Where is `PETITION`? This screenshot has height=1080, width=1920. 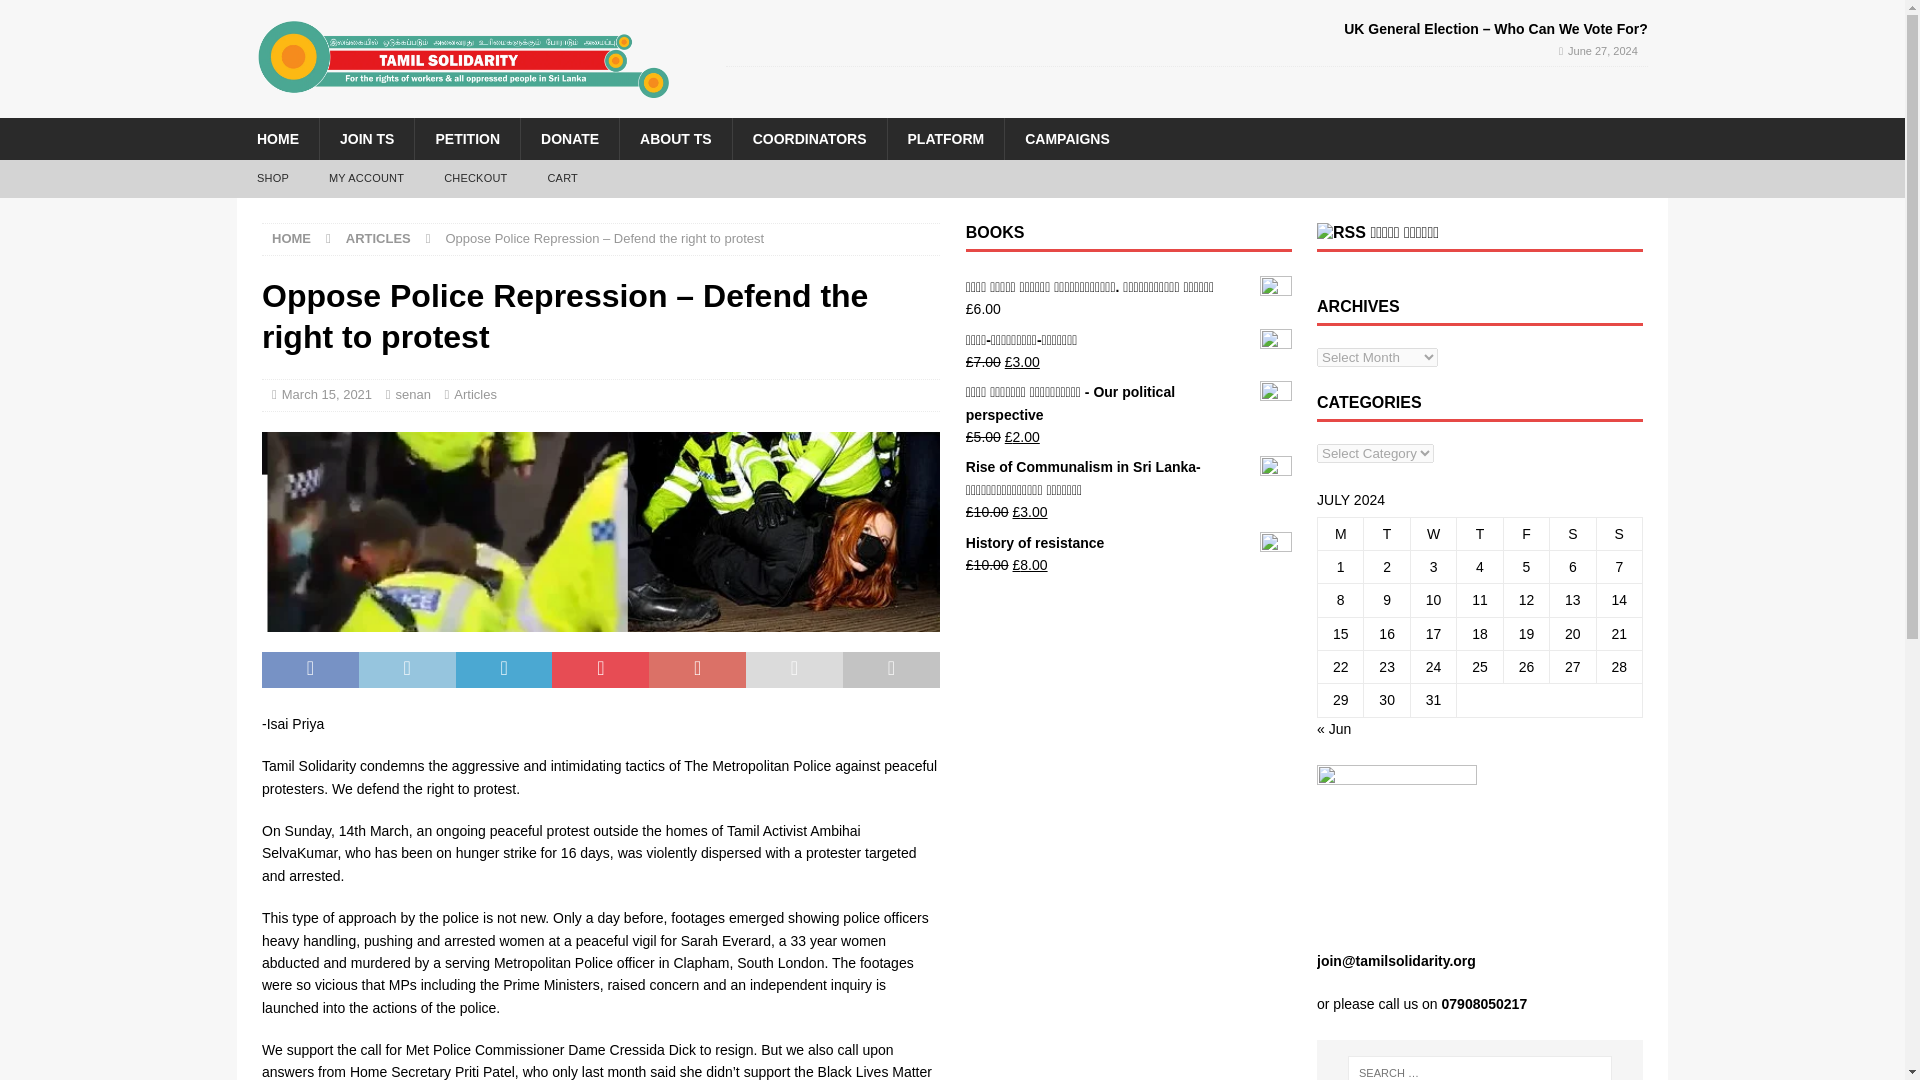 PETITION is located at coordinates (467, 138).